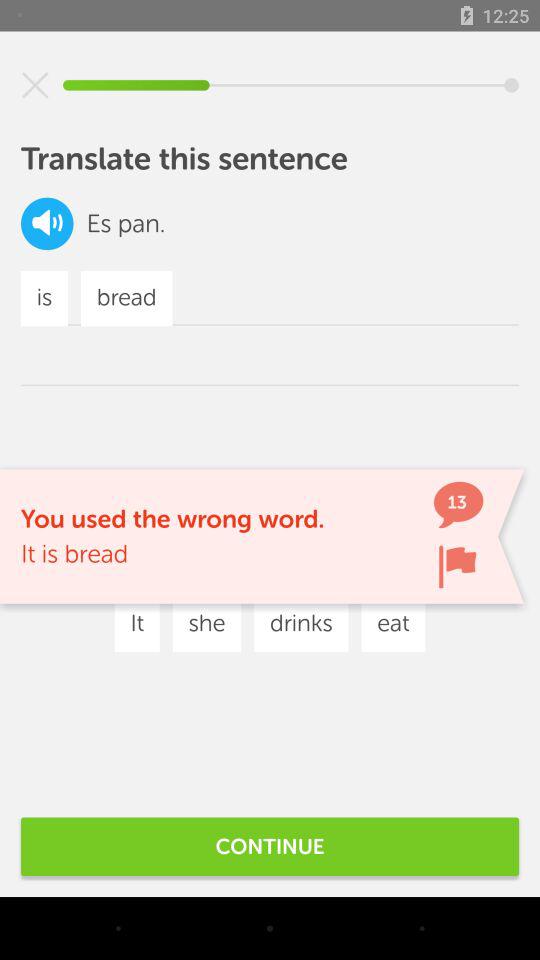  Describe the element at coordinates (47, 224) in the screenshot. I see `toggle speaker` at that location.